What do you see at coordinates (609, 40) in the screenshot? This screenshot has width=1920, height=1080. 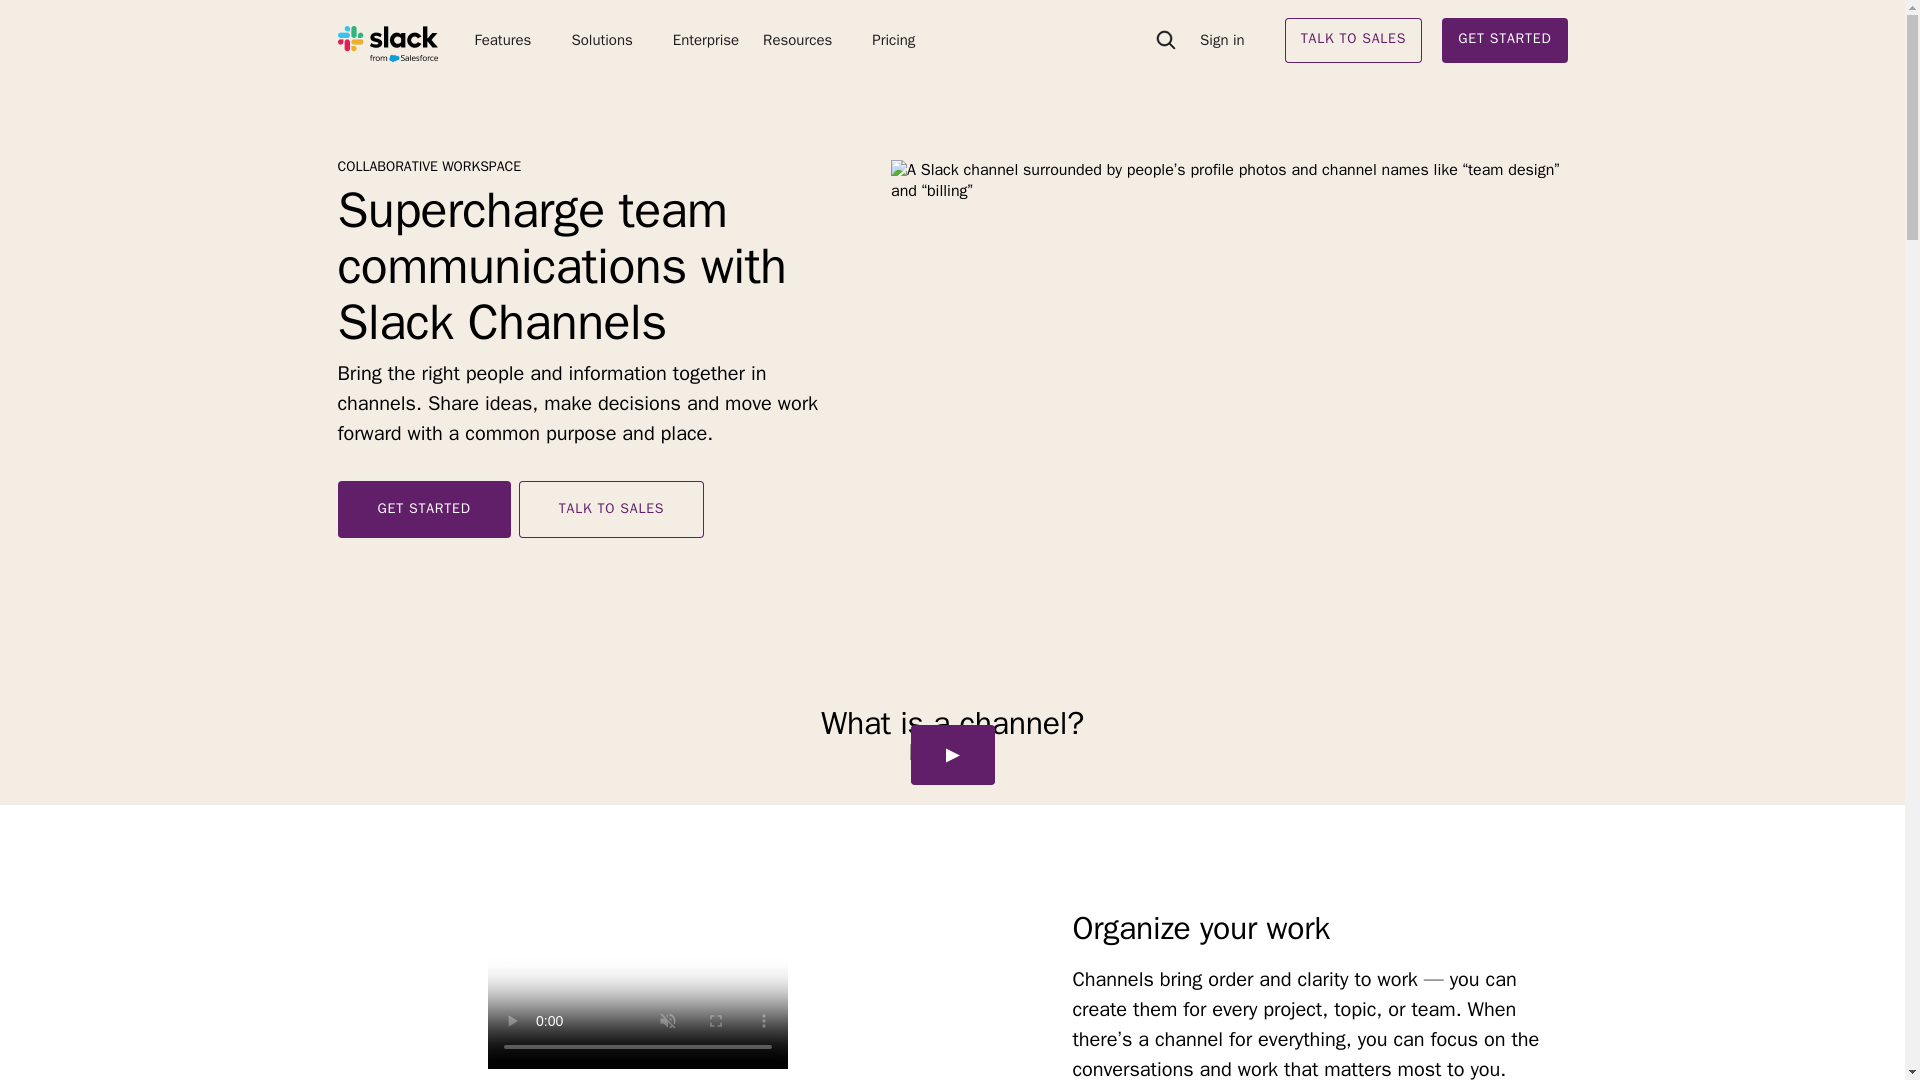 I see `Solutions` at bounding box center [609, 40].